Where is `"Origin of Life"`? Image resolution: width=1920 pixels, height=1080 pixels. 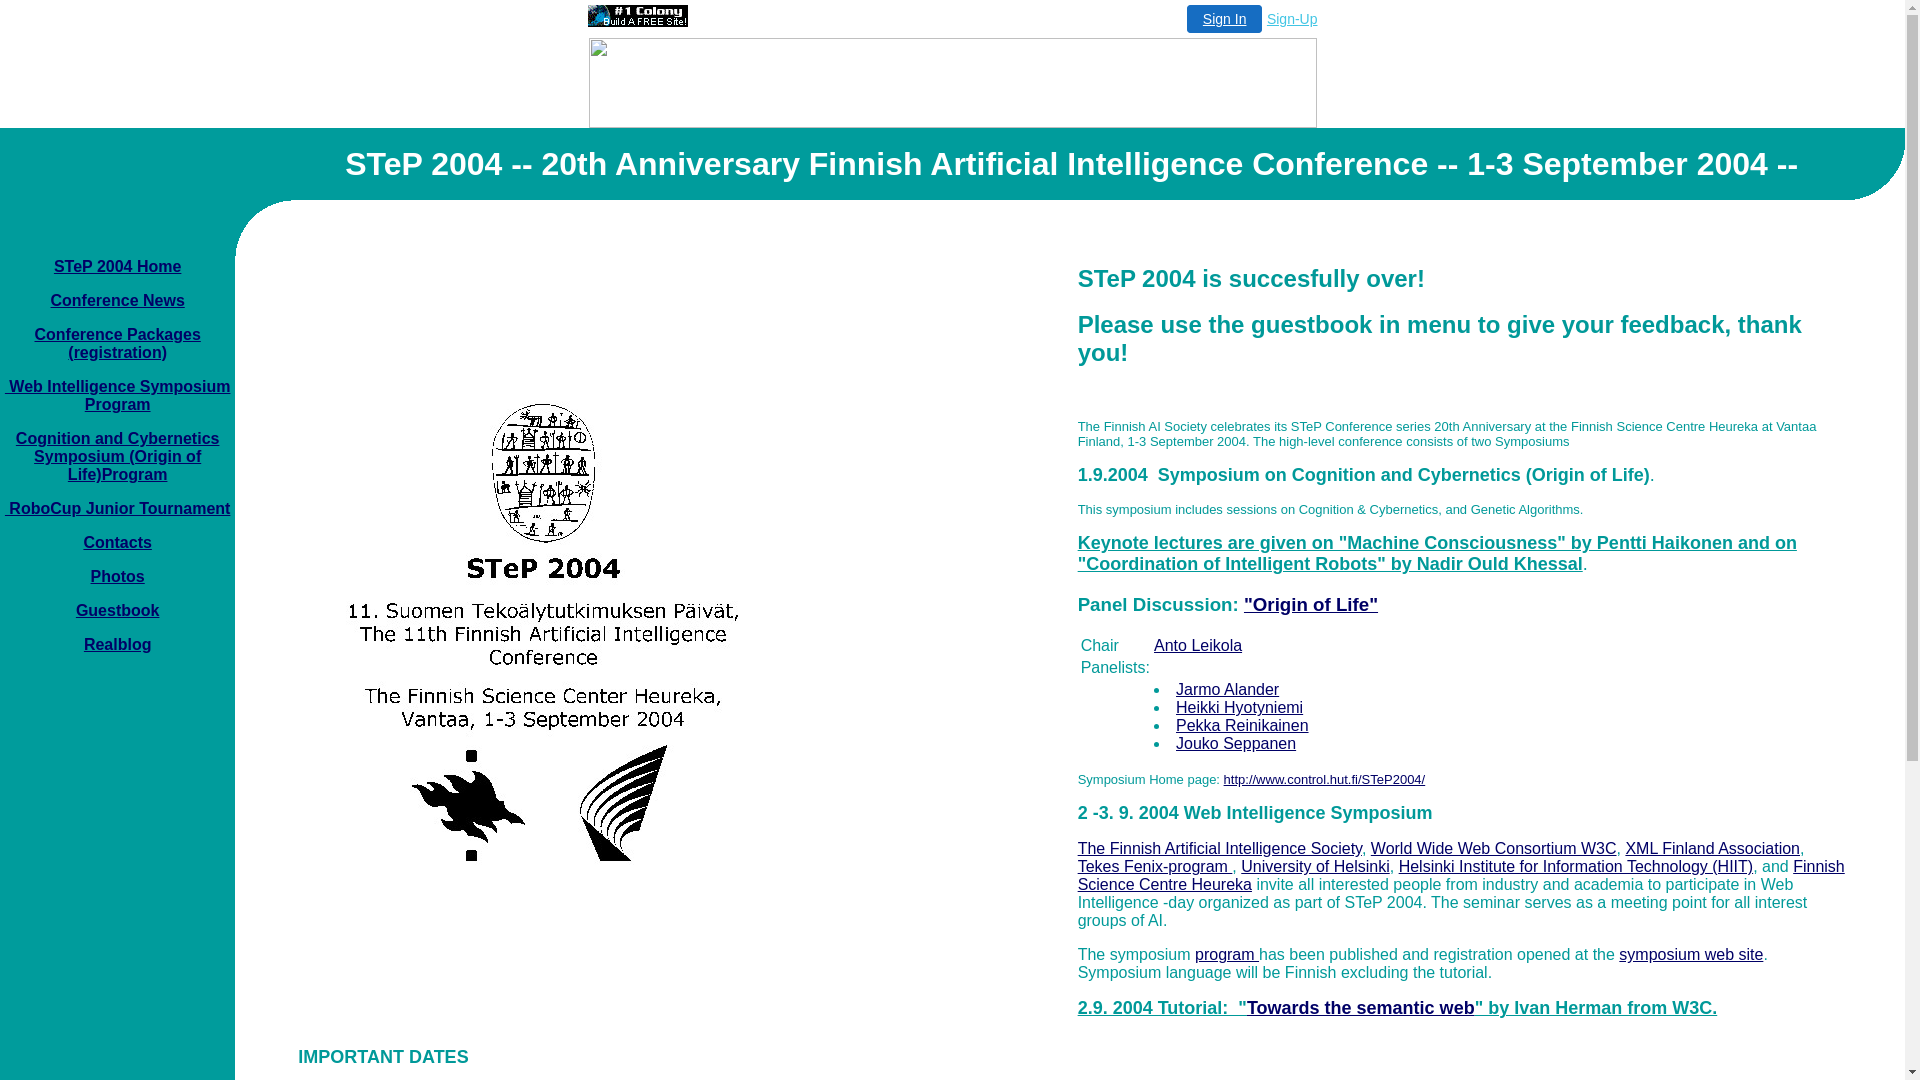
"Origin of Life" is located at coordinates (1311, 604).